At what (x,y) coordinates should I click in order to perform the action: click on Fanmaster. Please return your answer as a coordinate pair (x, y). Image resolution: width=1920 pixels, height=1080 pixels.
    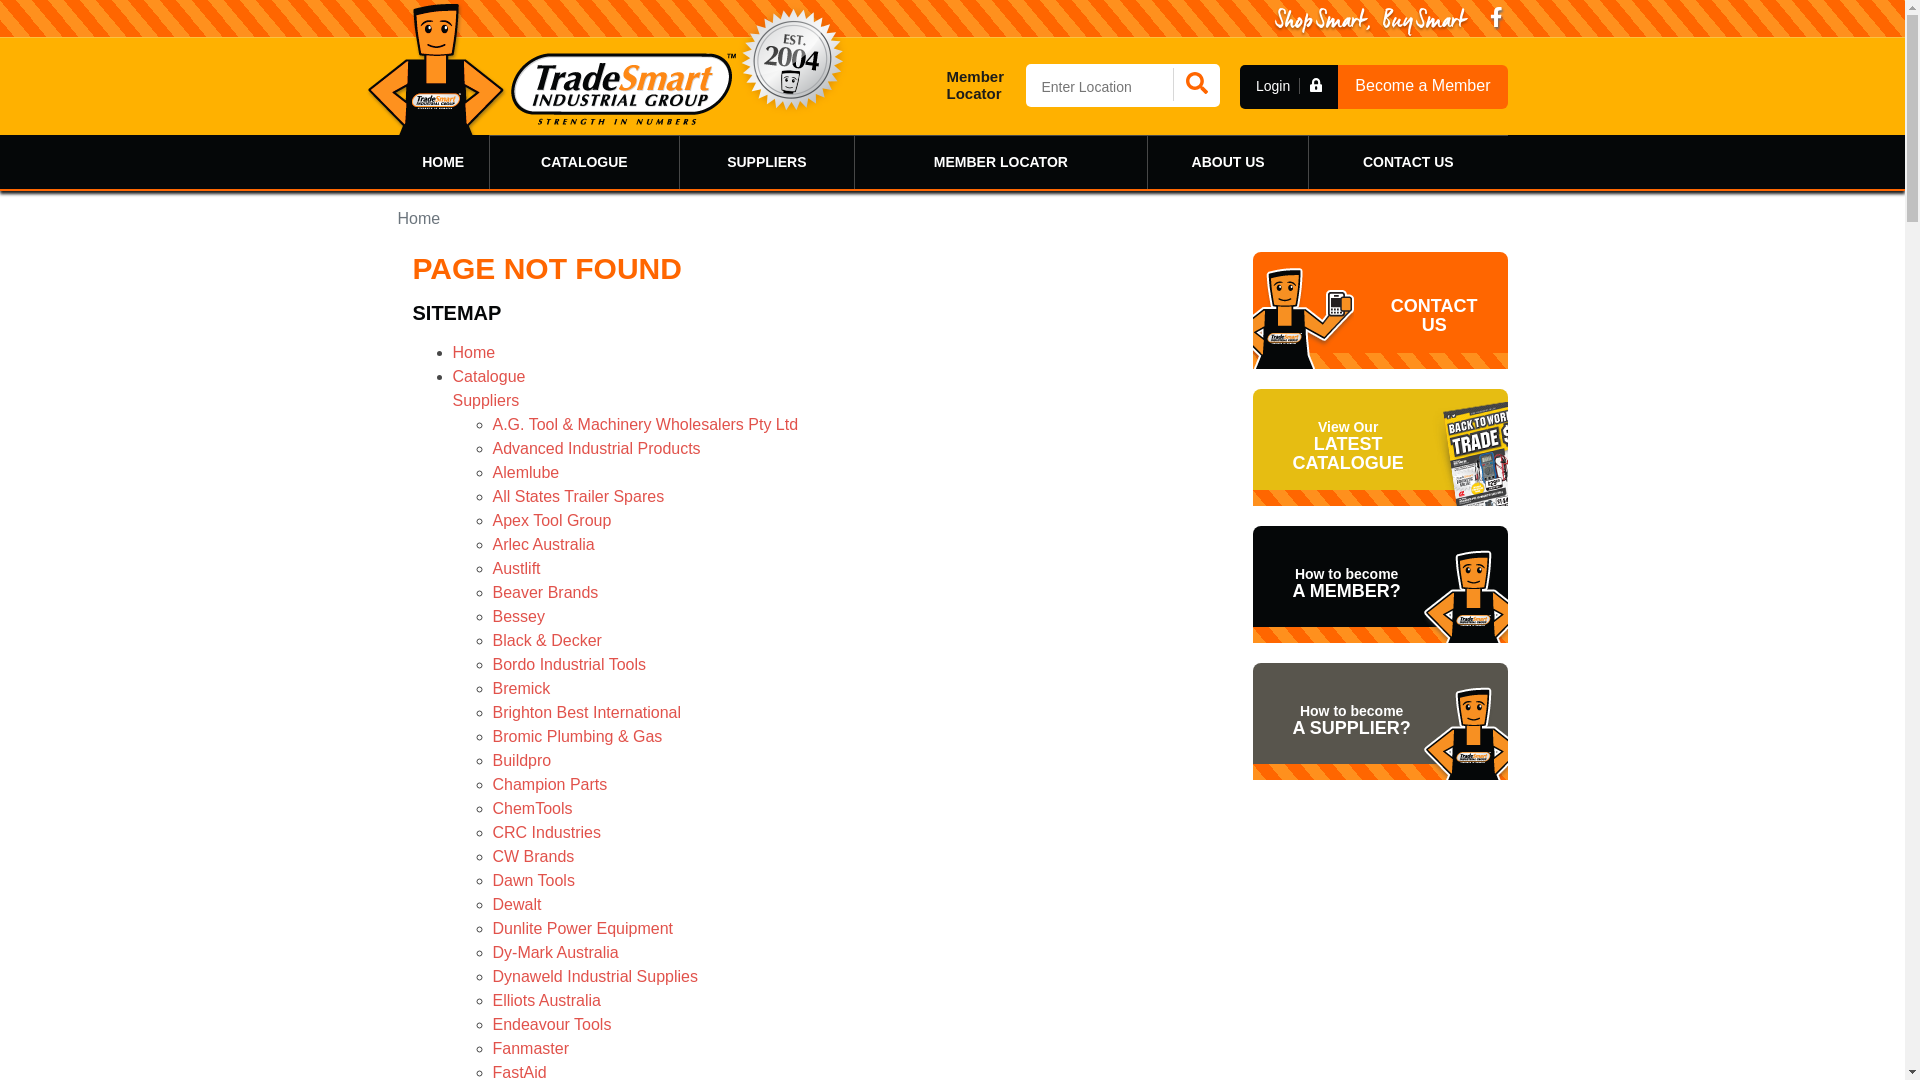
    Looking at the image, I should click on (530, 1048).